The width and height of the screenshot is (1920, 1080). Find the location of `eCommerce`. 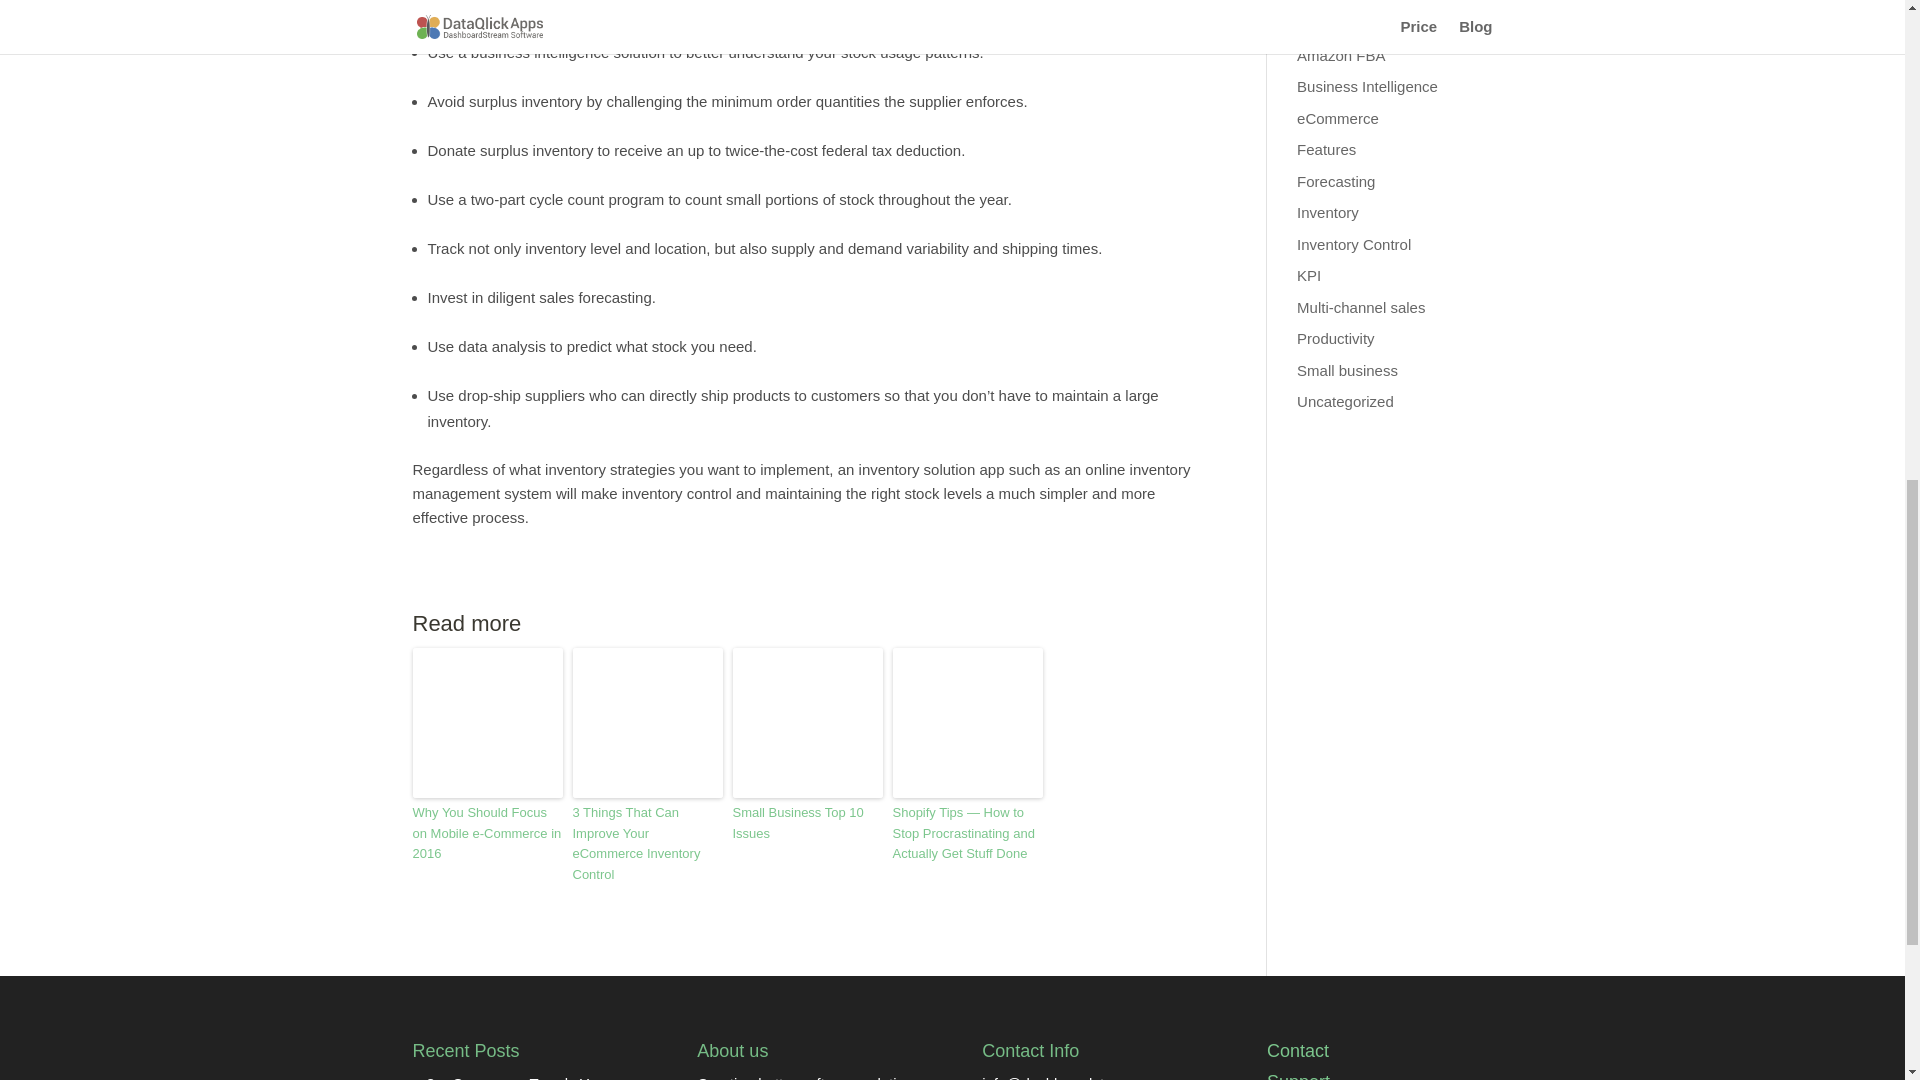

eCommerce is located at coordinates (1338, 118).